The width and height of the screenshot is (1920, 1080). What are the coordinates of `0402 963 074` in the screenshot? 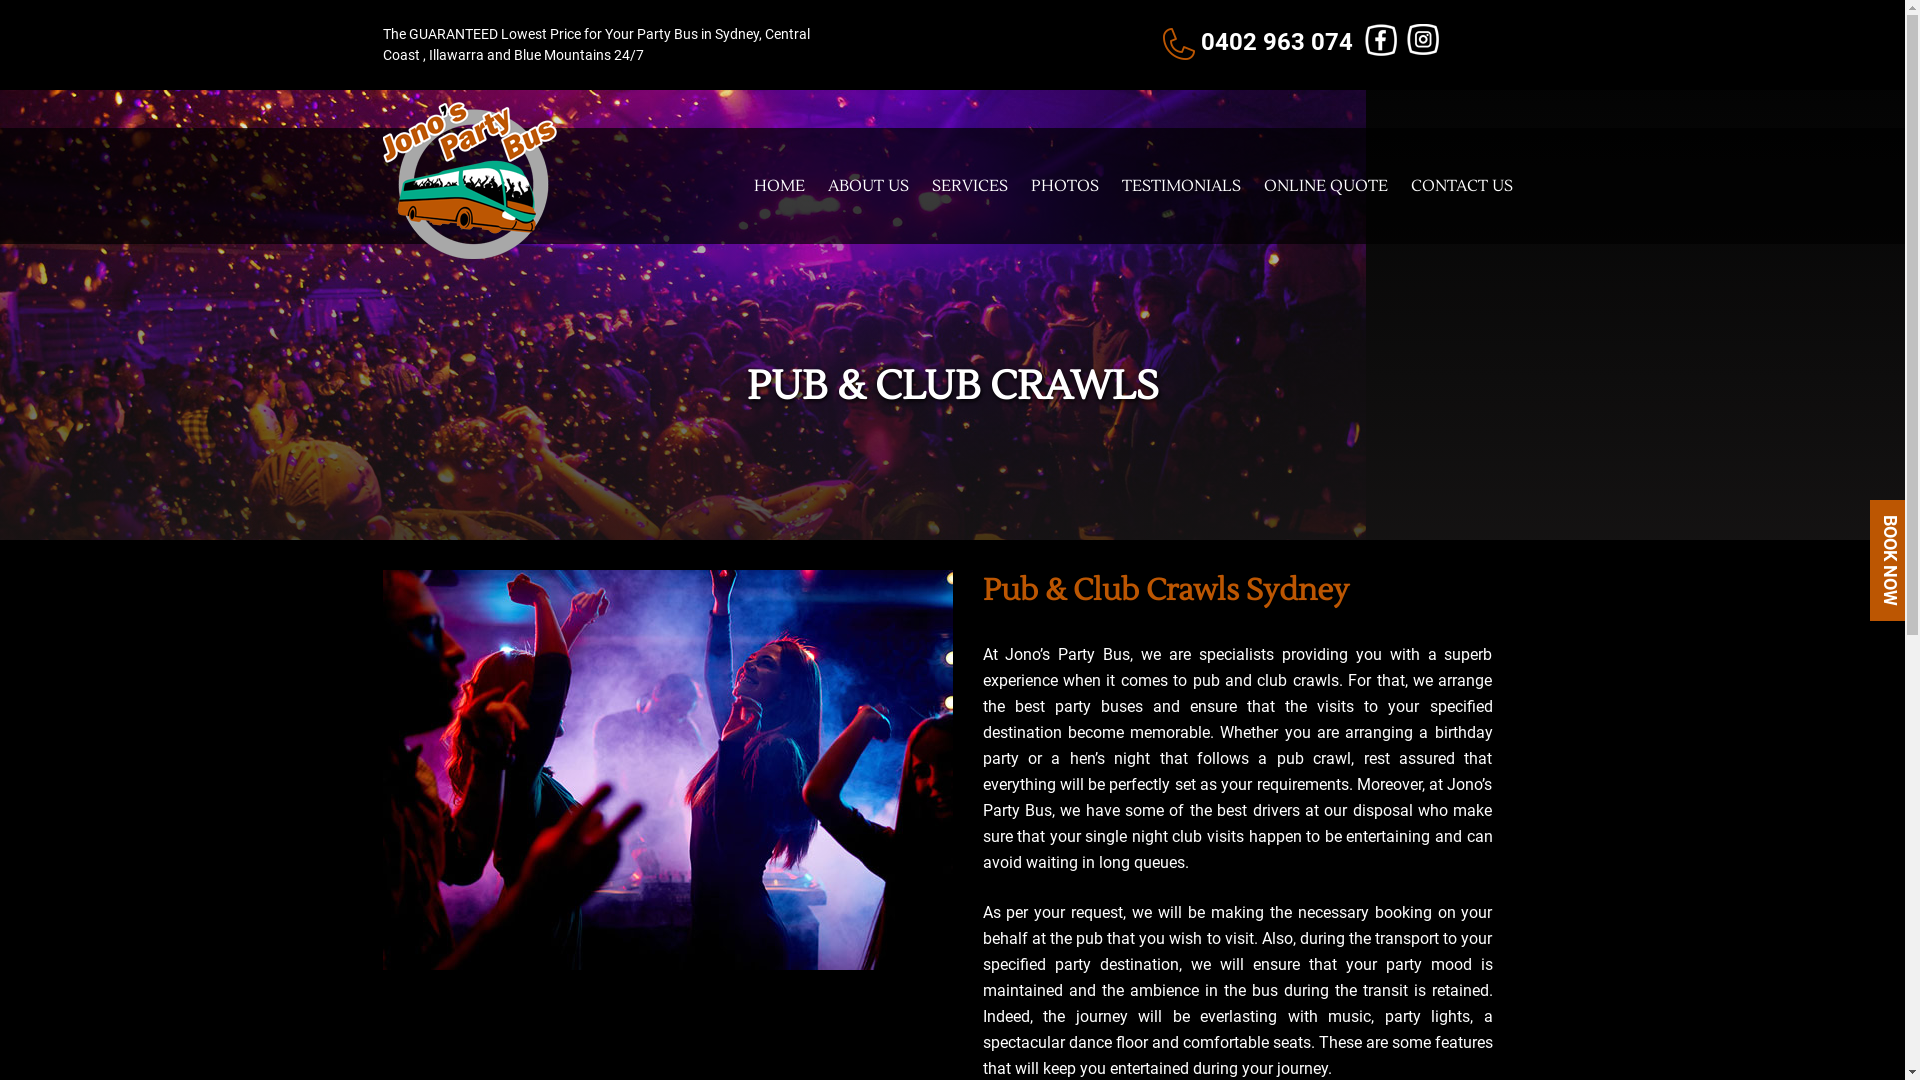 It's located at (1276, 42).